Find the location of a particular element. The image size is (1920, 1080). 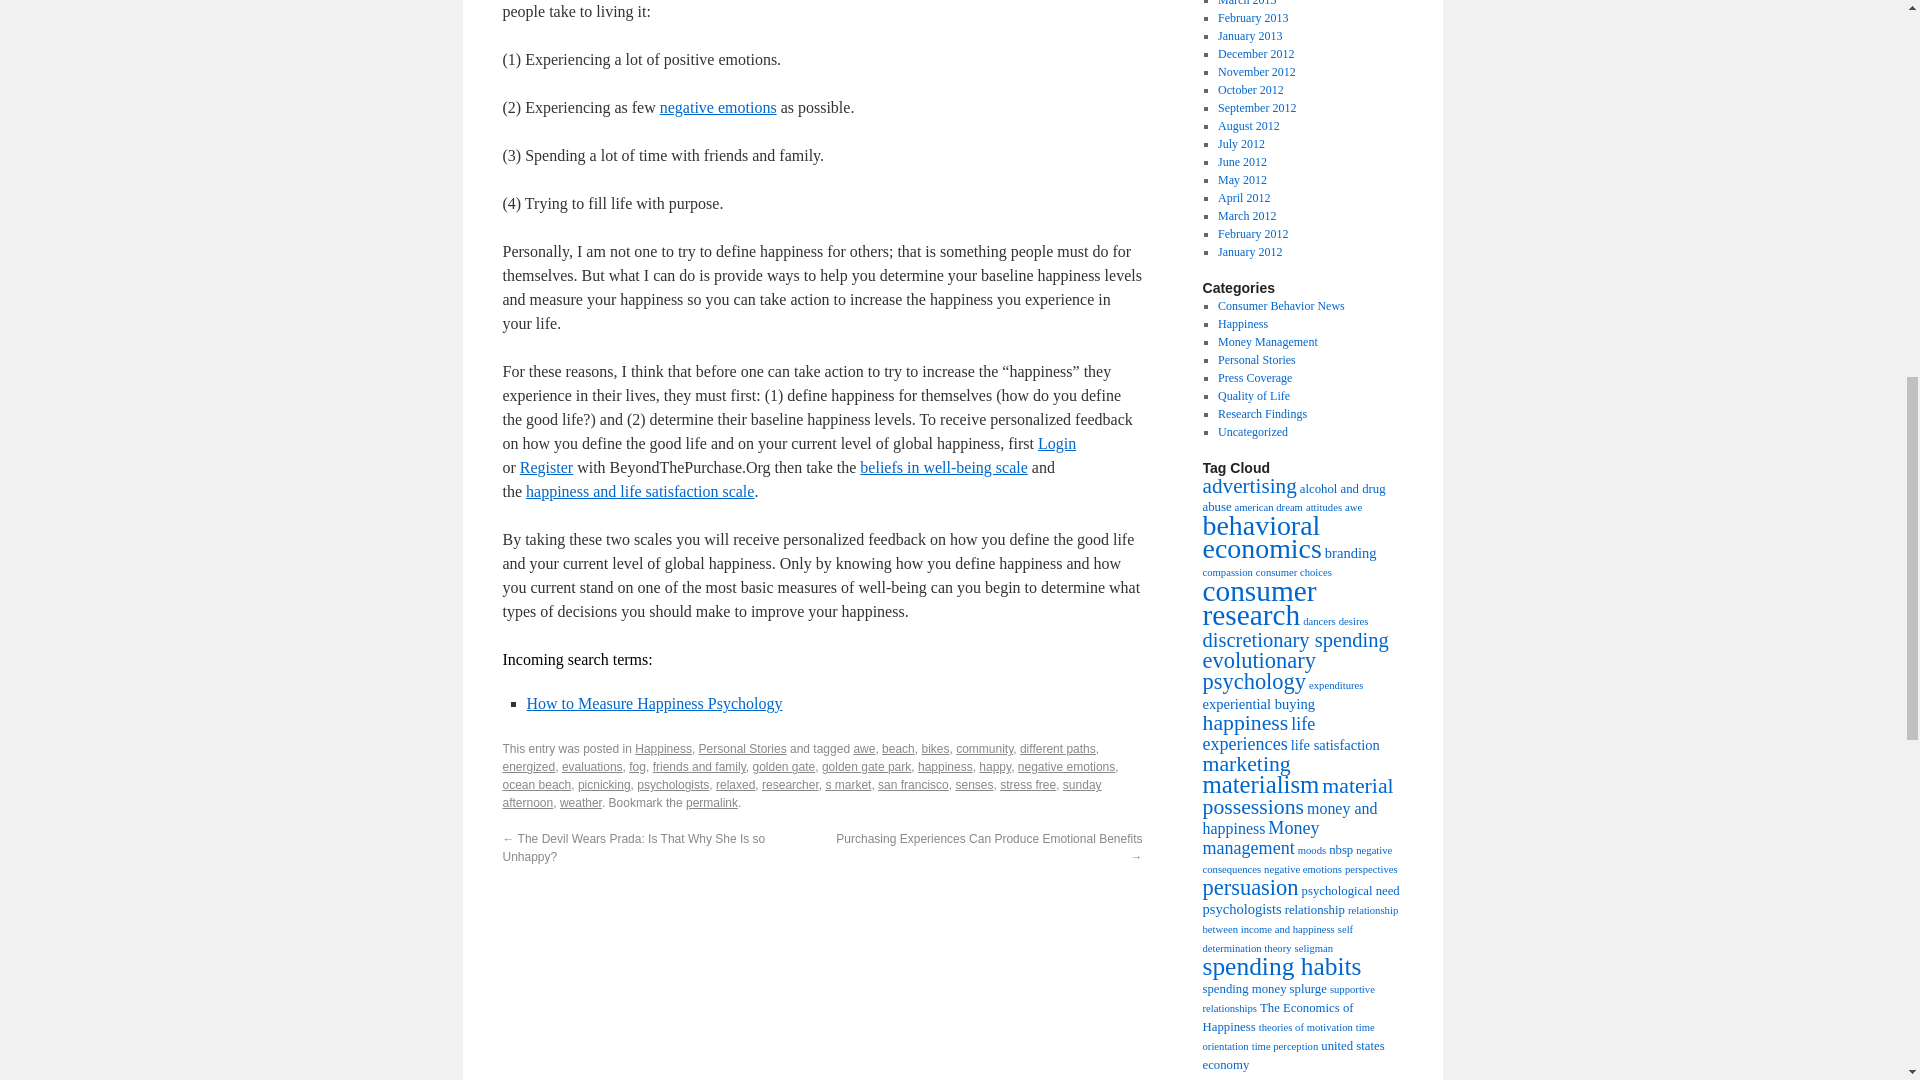

View all posts in Personal Stories is located at coordinates (742, 748).